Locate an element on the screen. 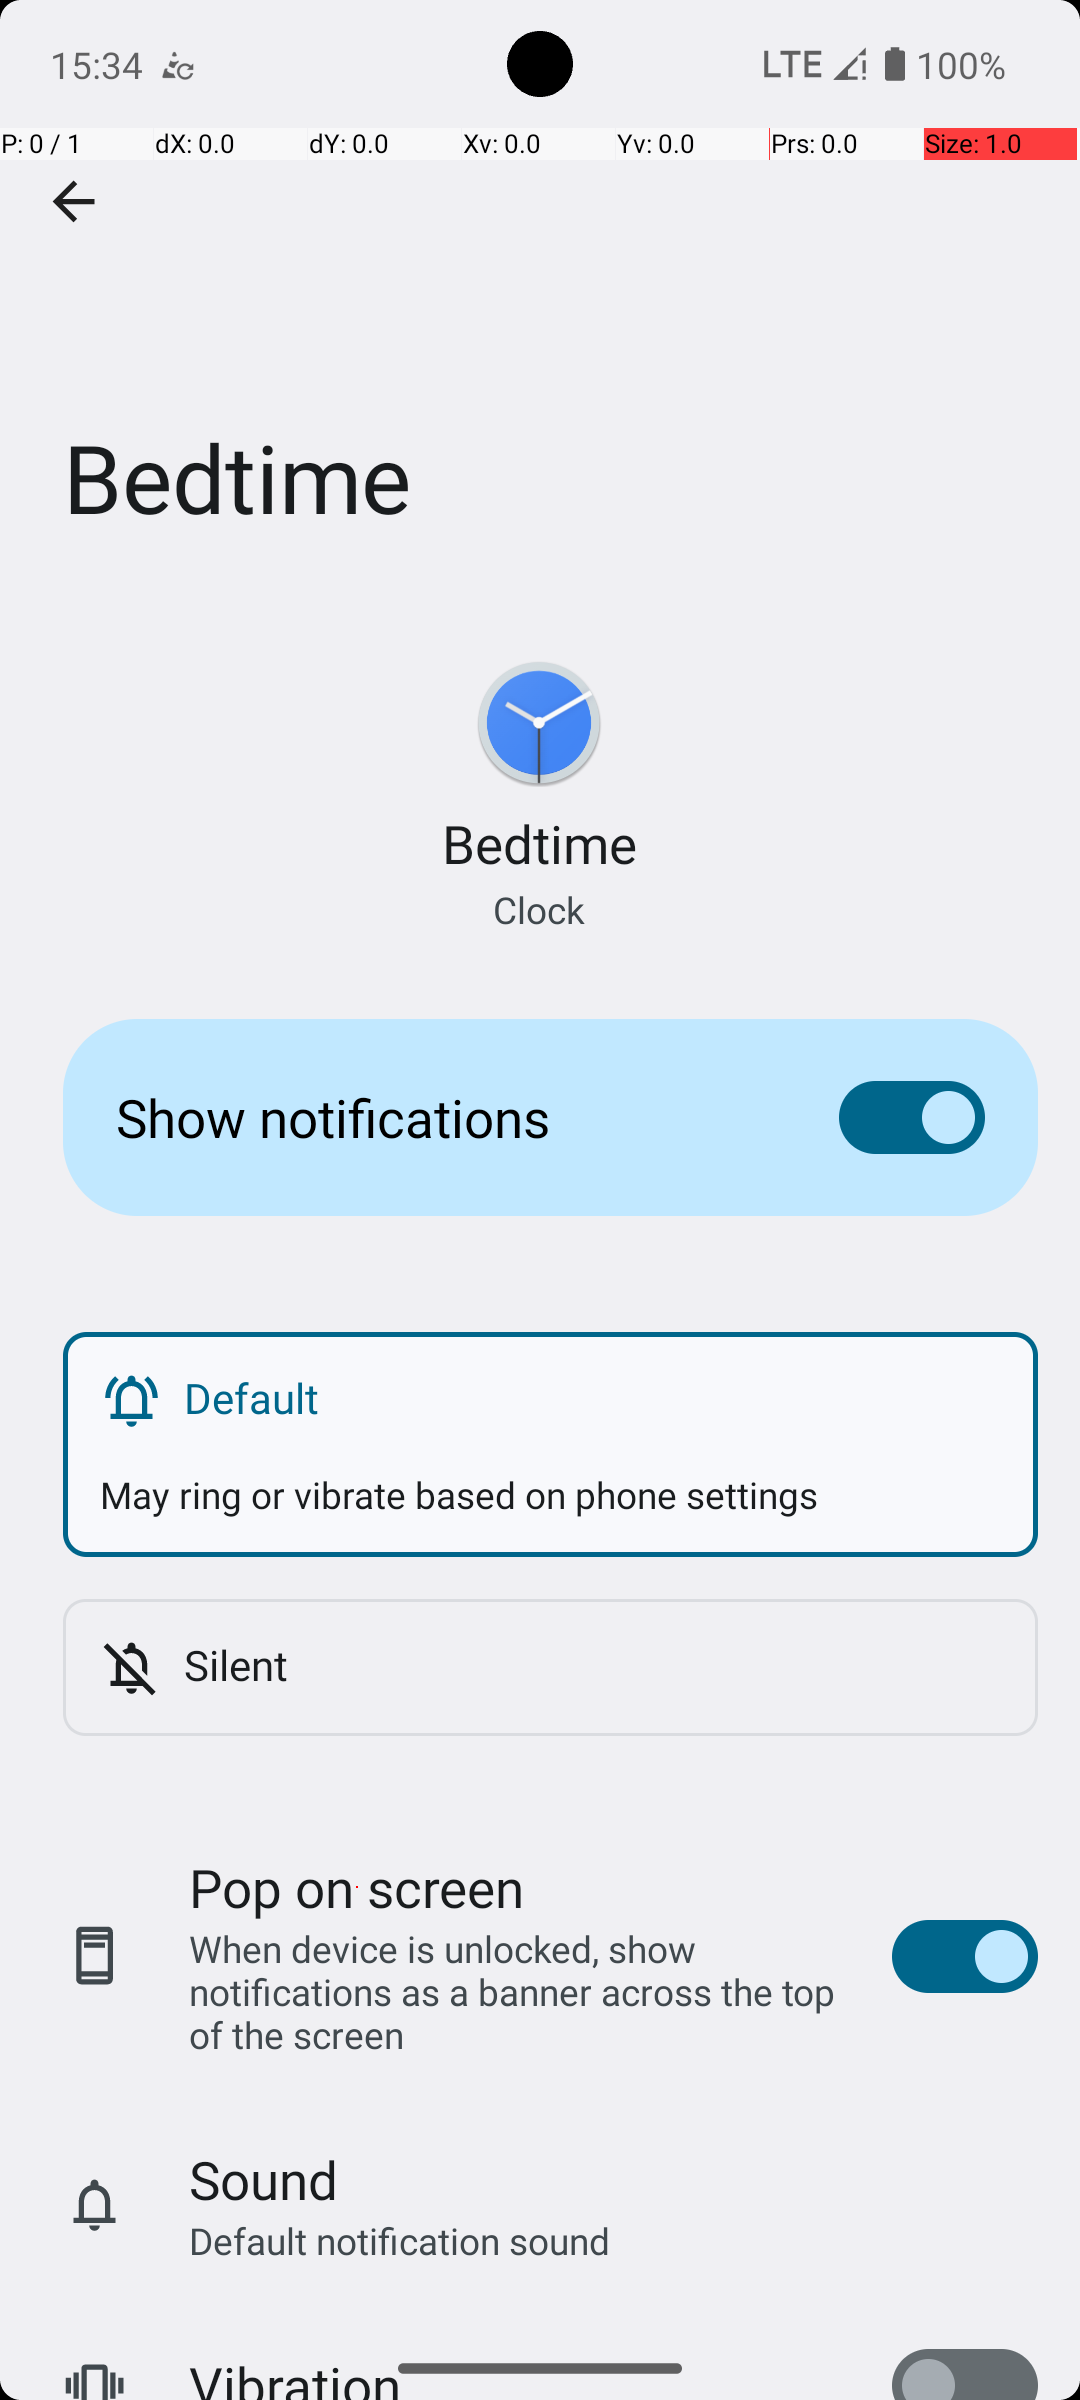  Default is located at coordinates (592, 1398).